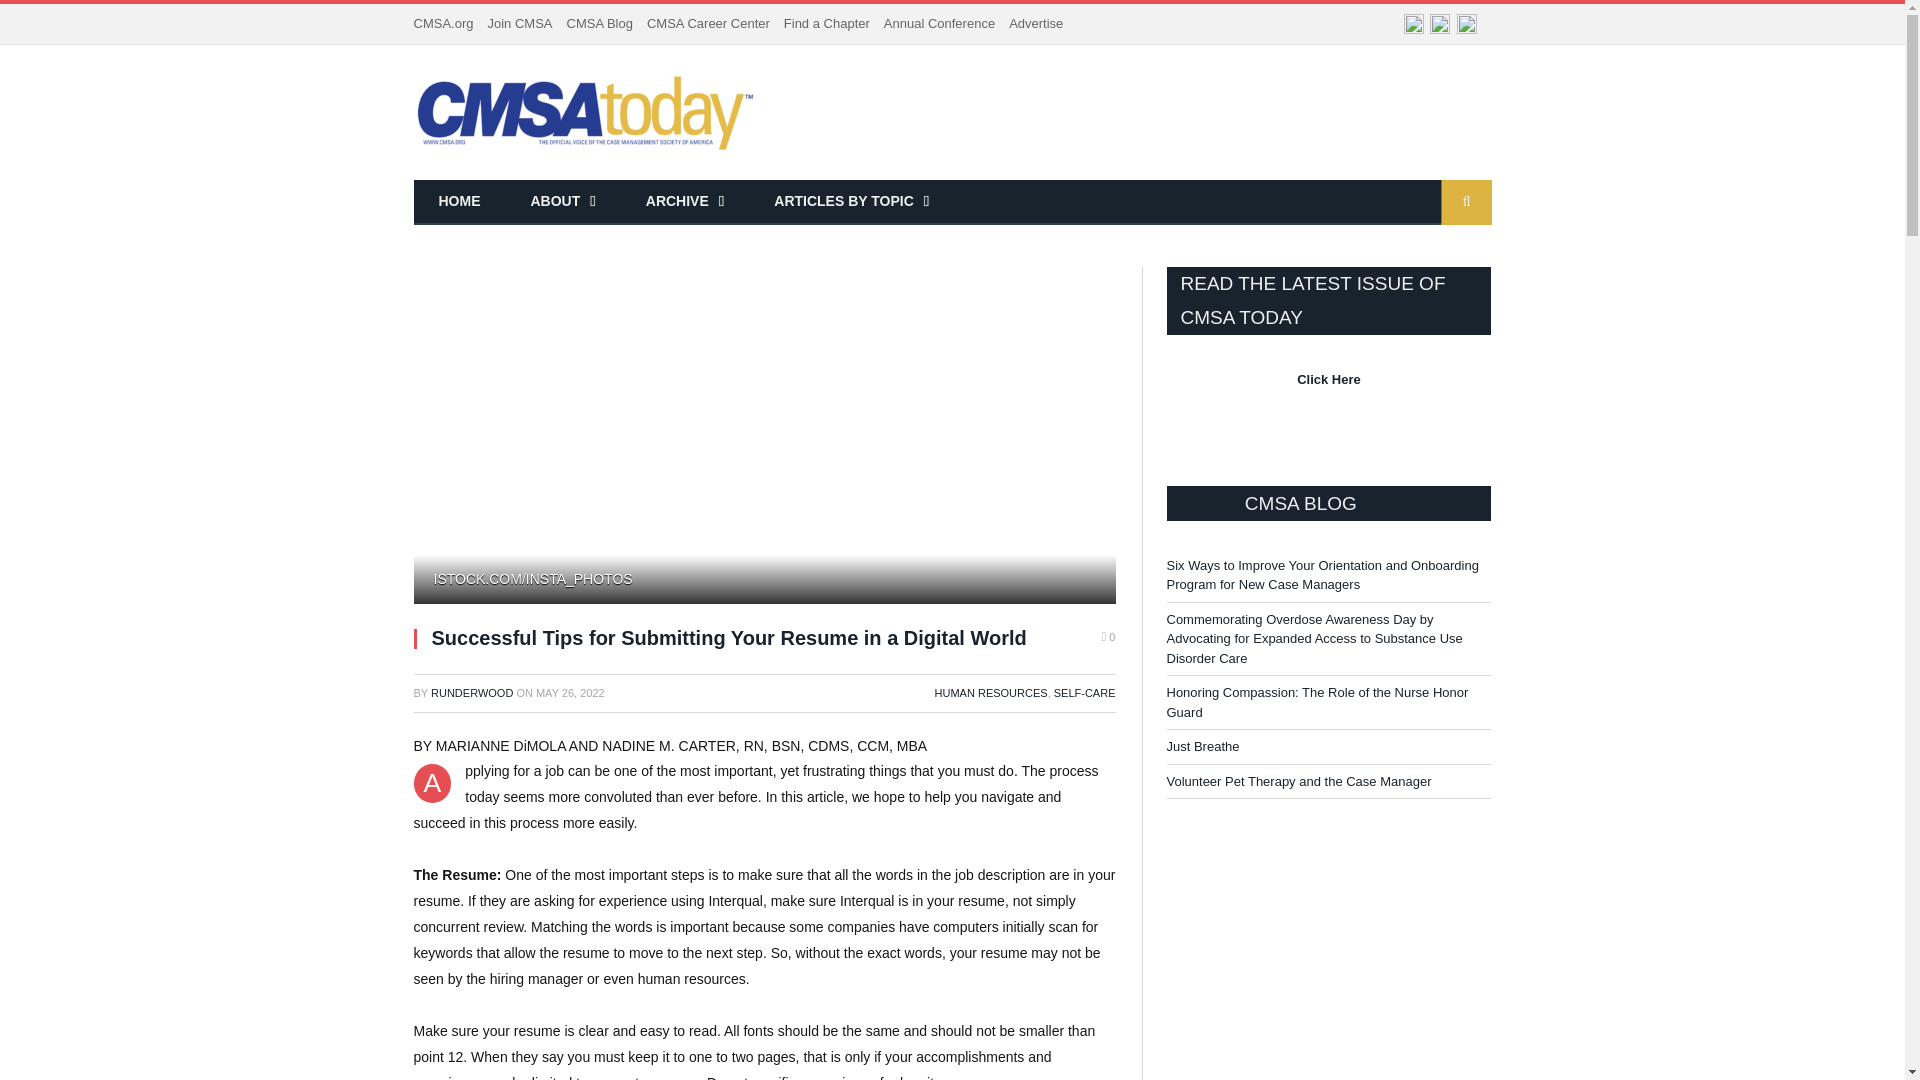 This screenshot has width=1920, height=1080. What do you see at coordinates (851, 202) in the screenshot?
I see `ARTICLES BY TOPIC` at bounding box center [851, 202].